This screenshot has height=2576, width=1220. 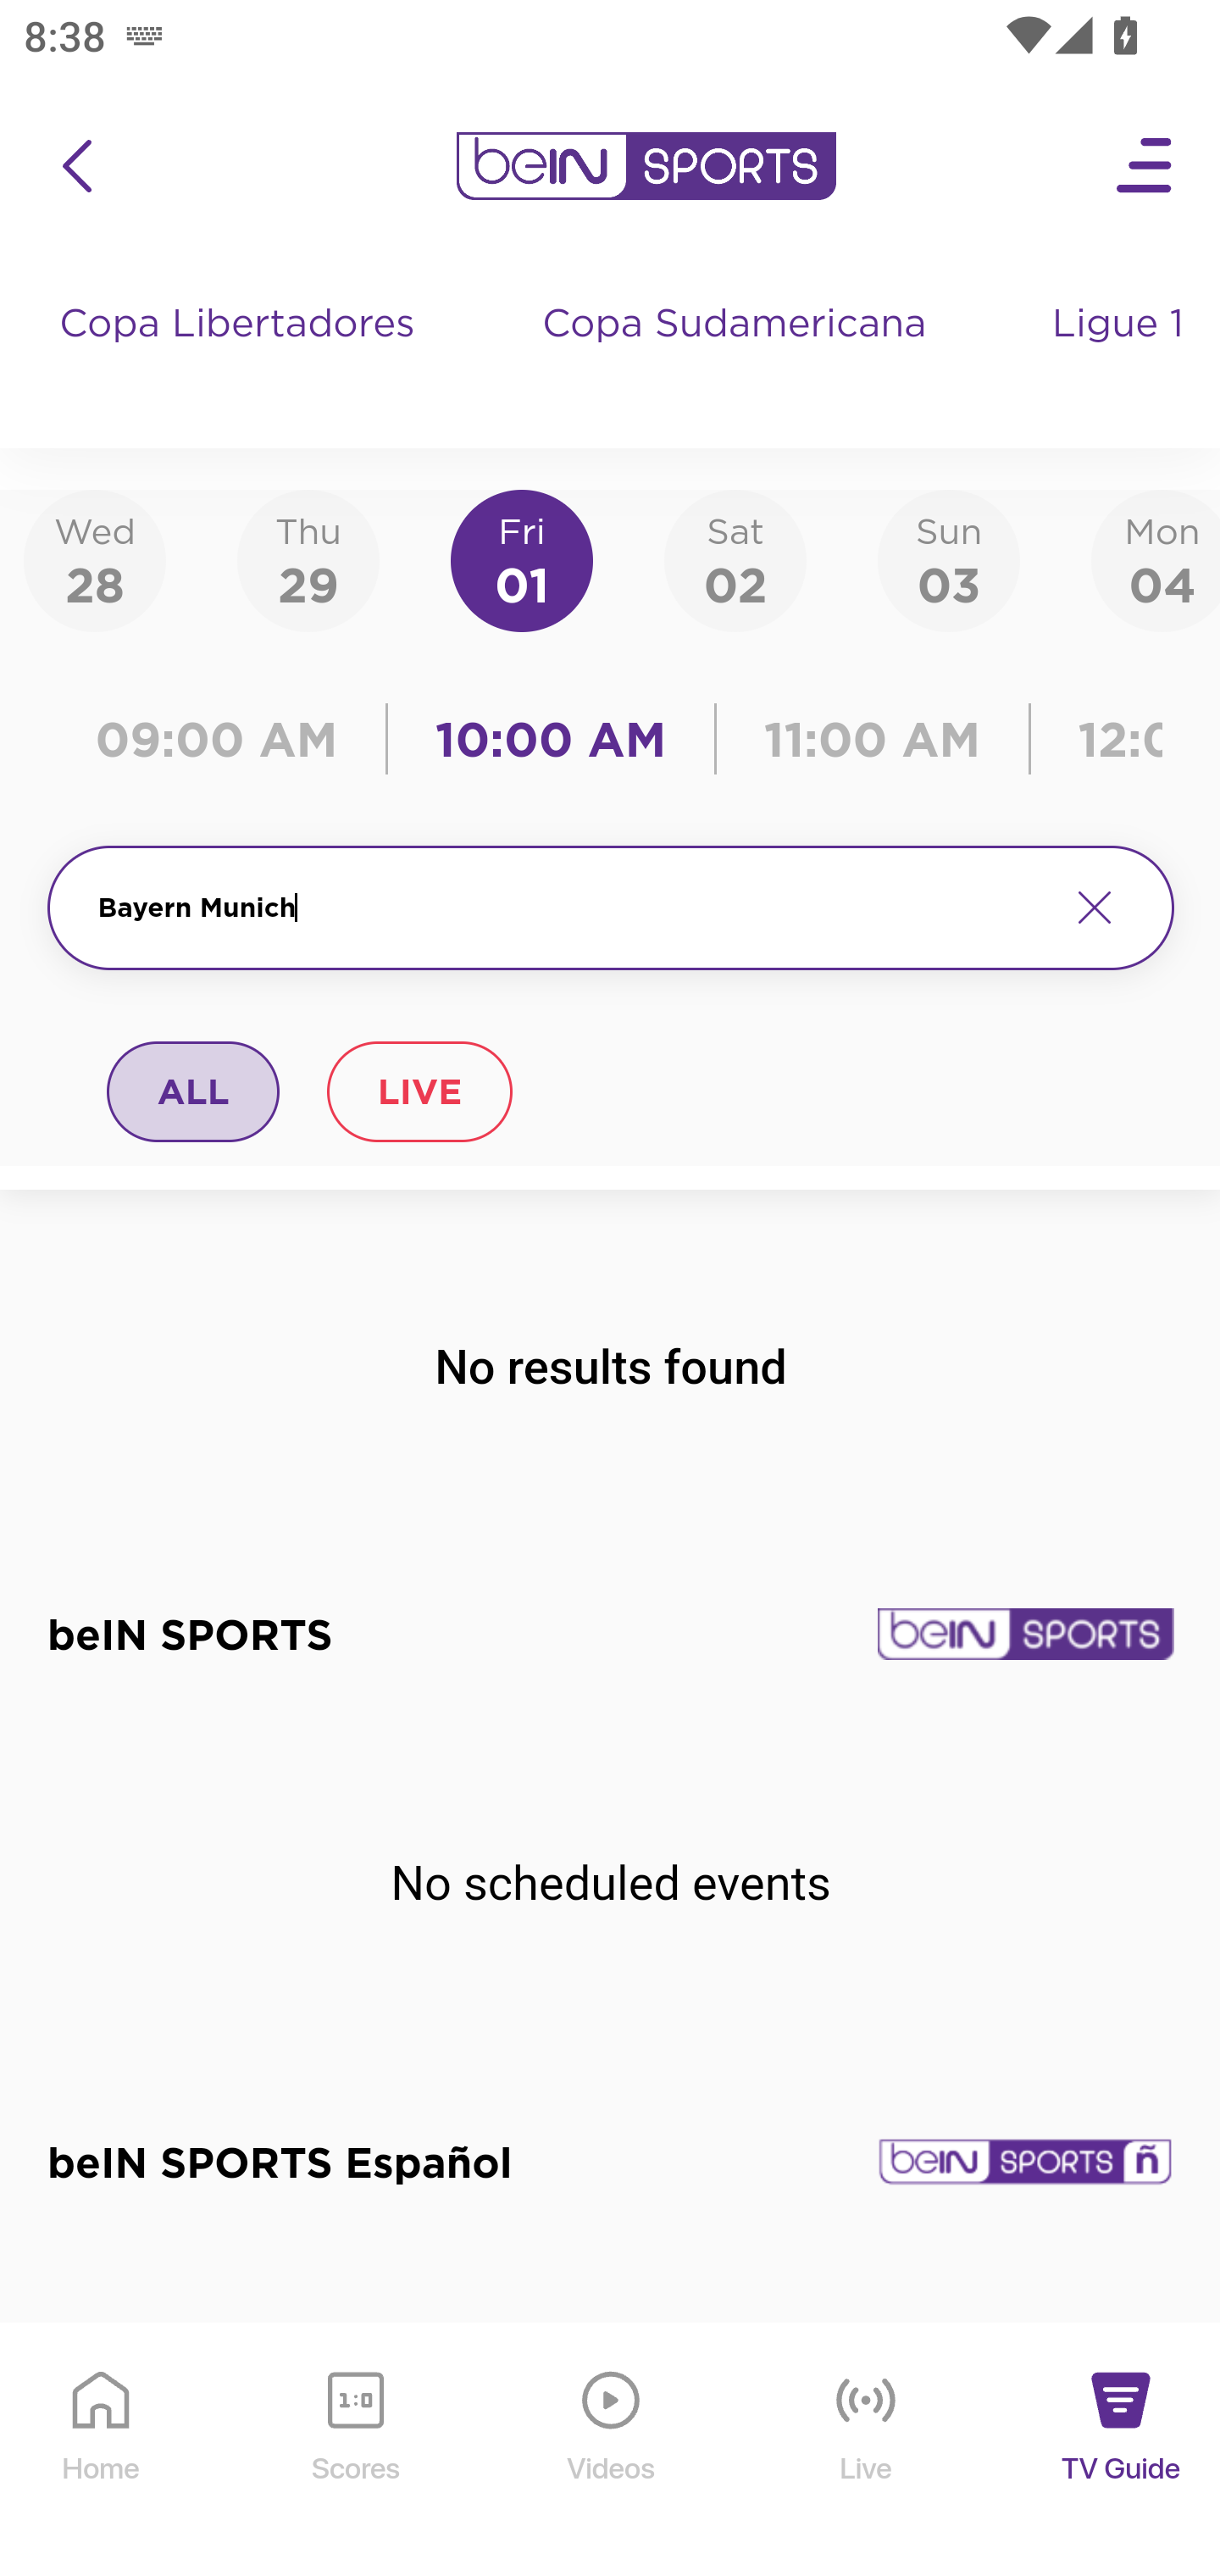 What do you see at coordinates (419, 1091) in the screenshot?
I see `LIVE` at bounding box center [419, 1091].